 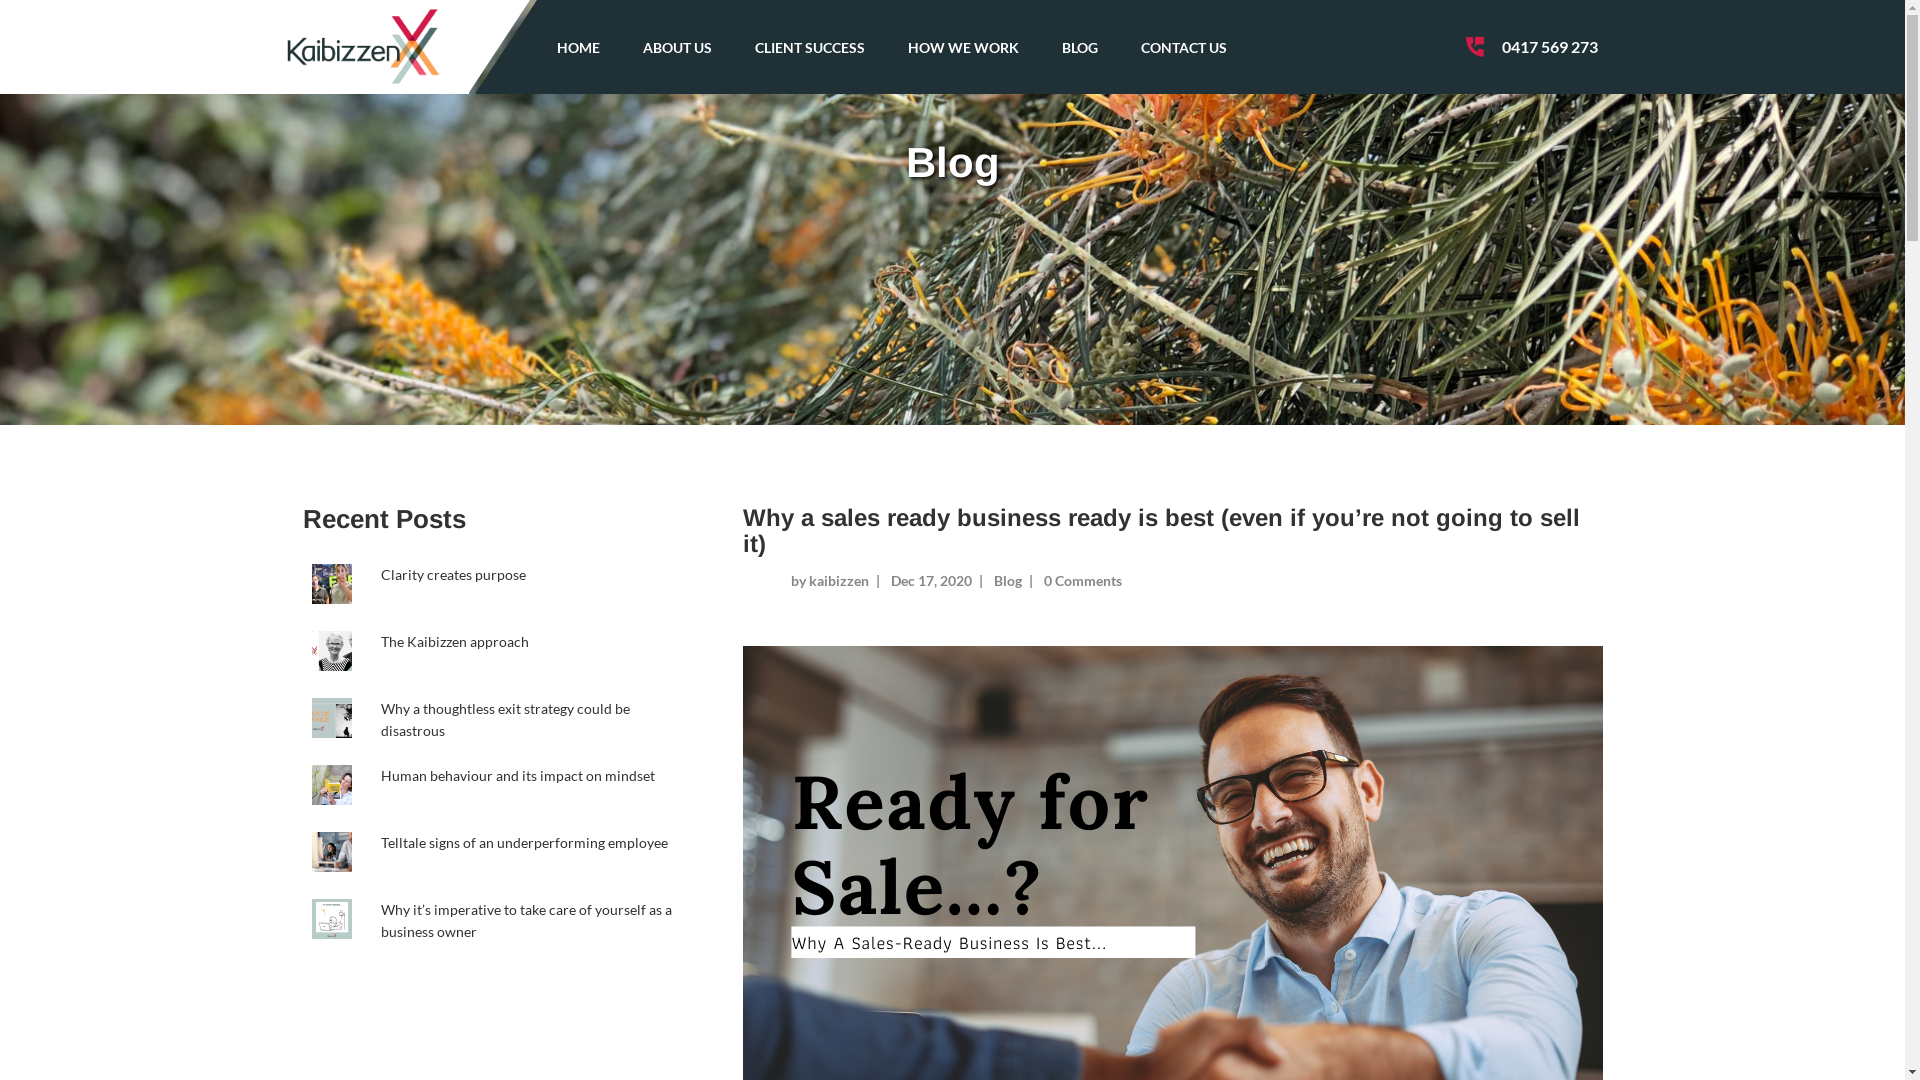 I want to click on CLIENT SUCCESS, so click(x=810, y=48).